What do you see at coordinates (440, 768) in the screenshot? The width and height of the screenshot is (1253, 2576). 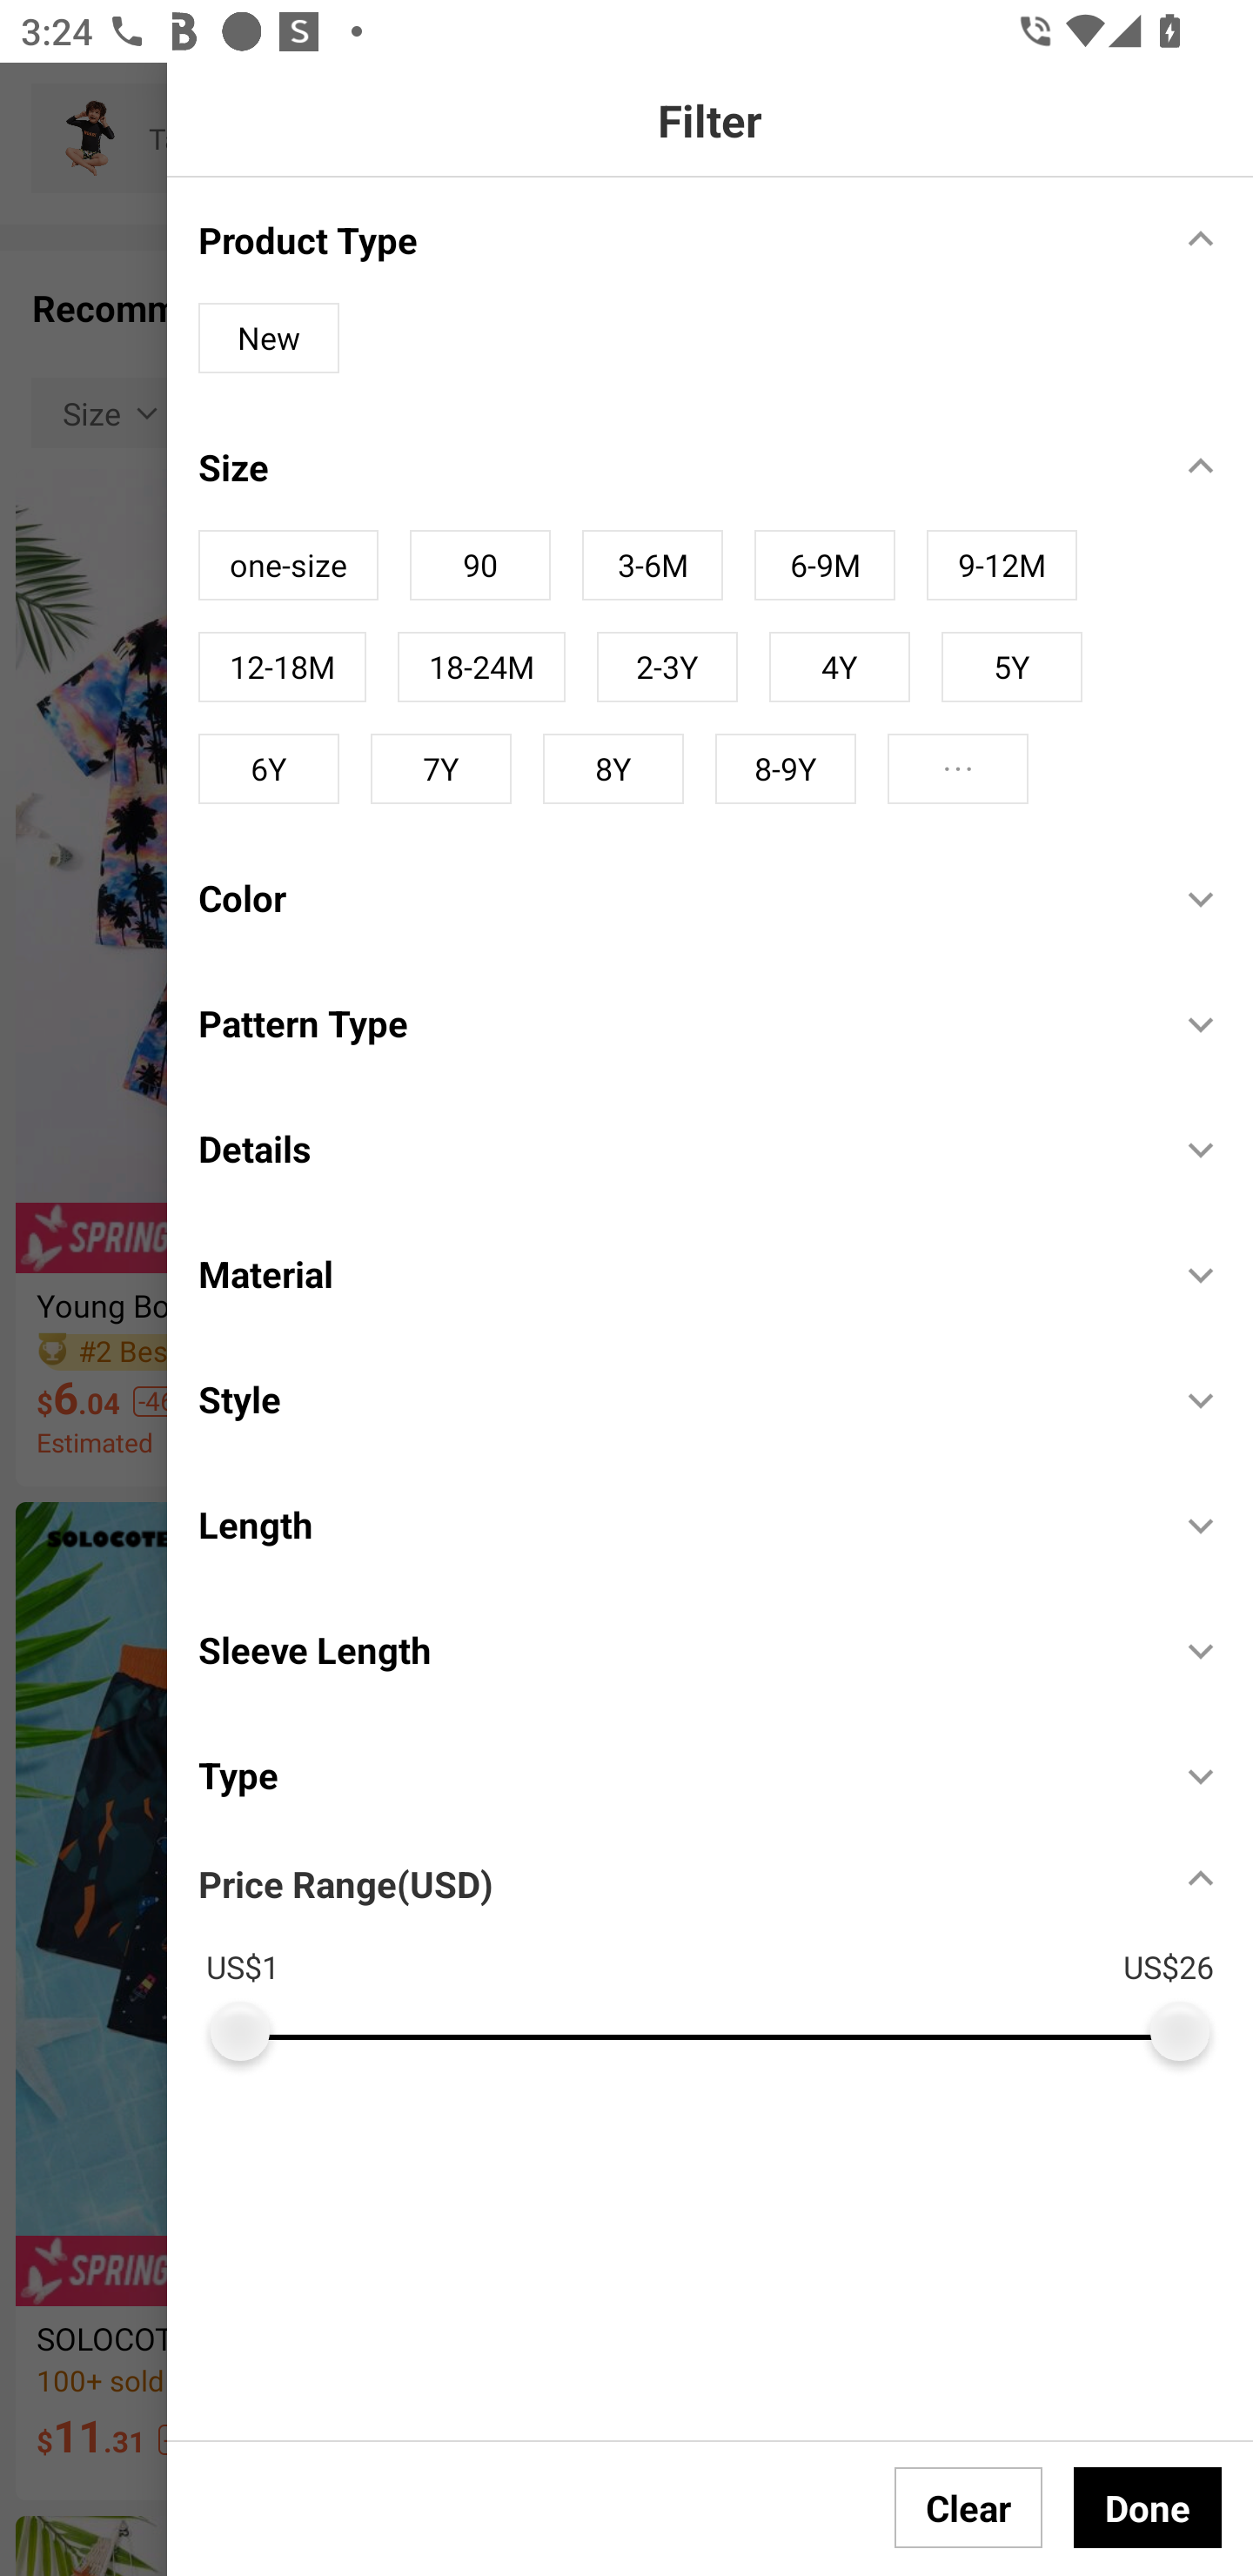 I see `7Y` at bounding box center [440, 768].